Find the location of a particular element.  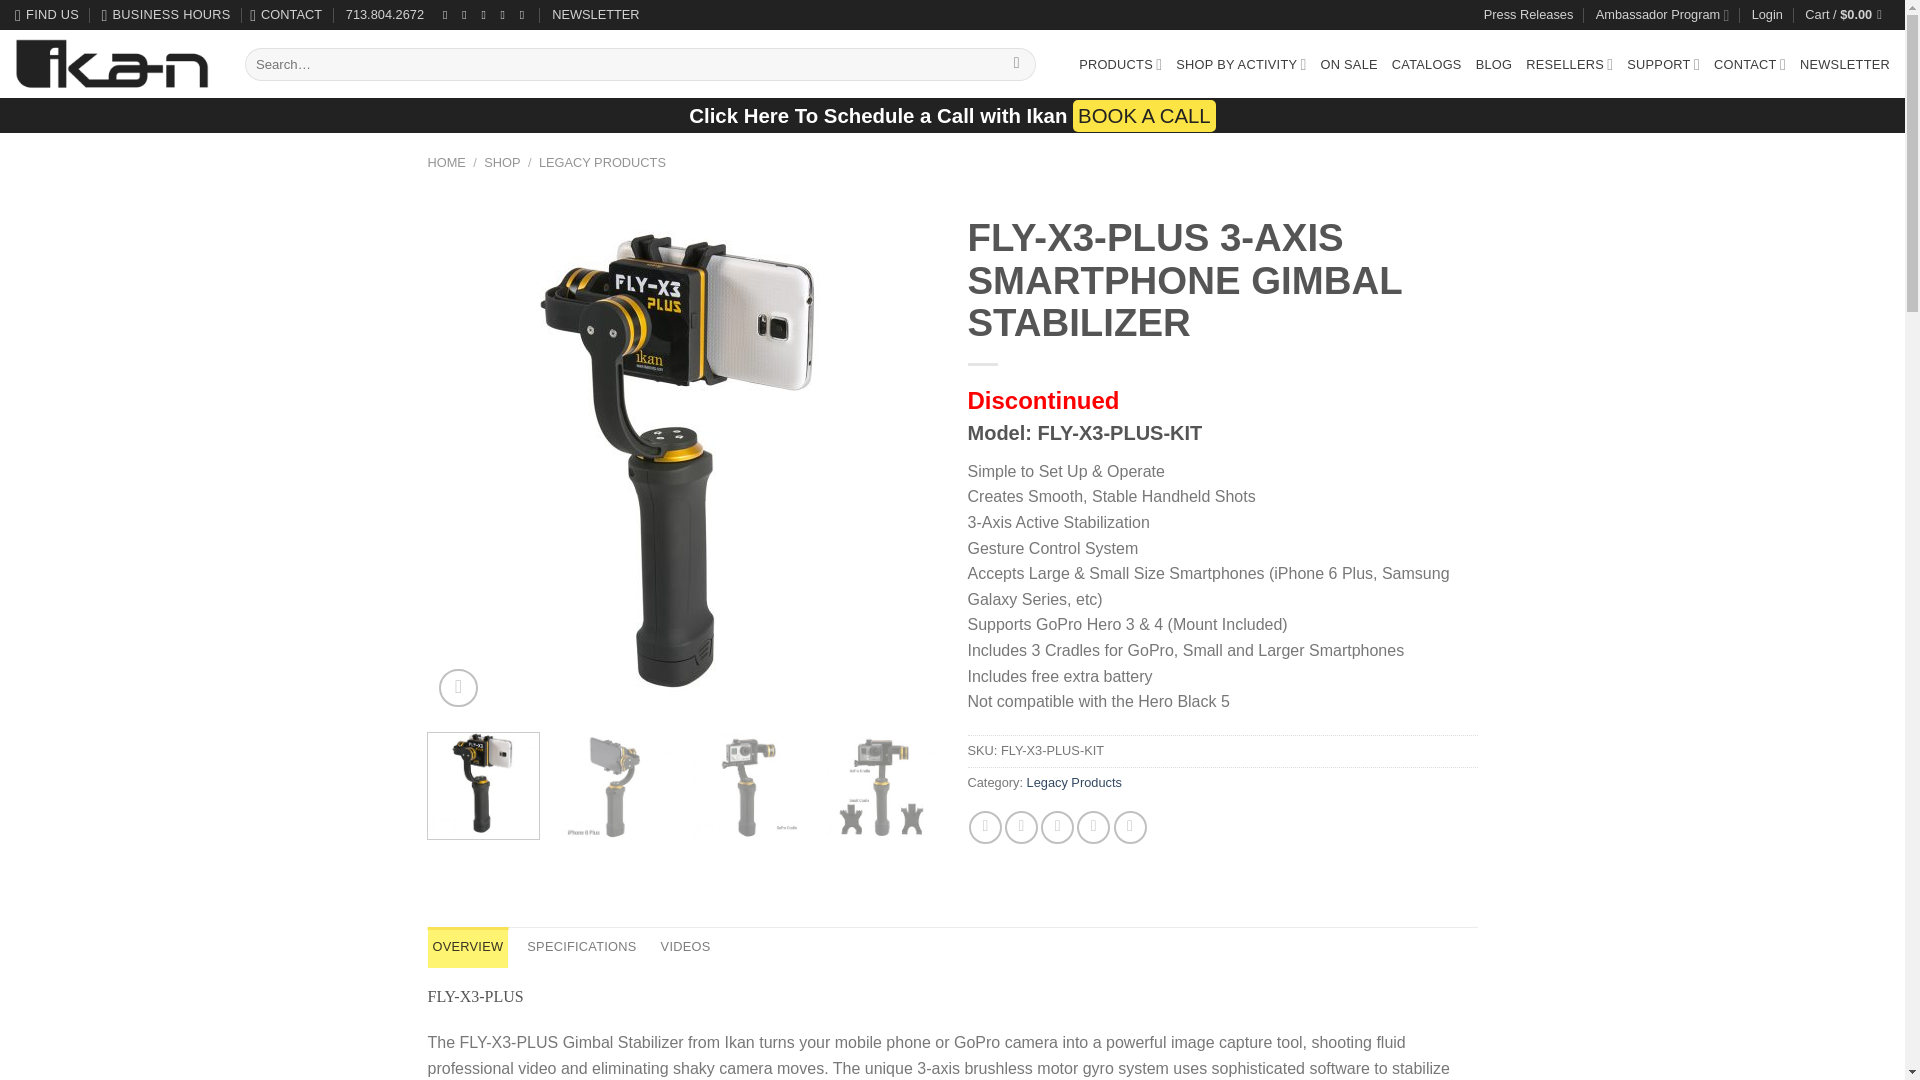

Login is located at coordinates (1767, 15).